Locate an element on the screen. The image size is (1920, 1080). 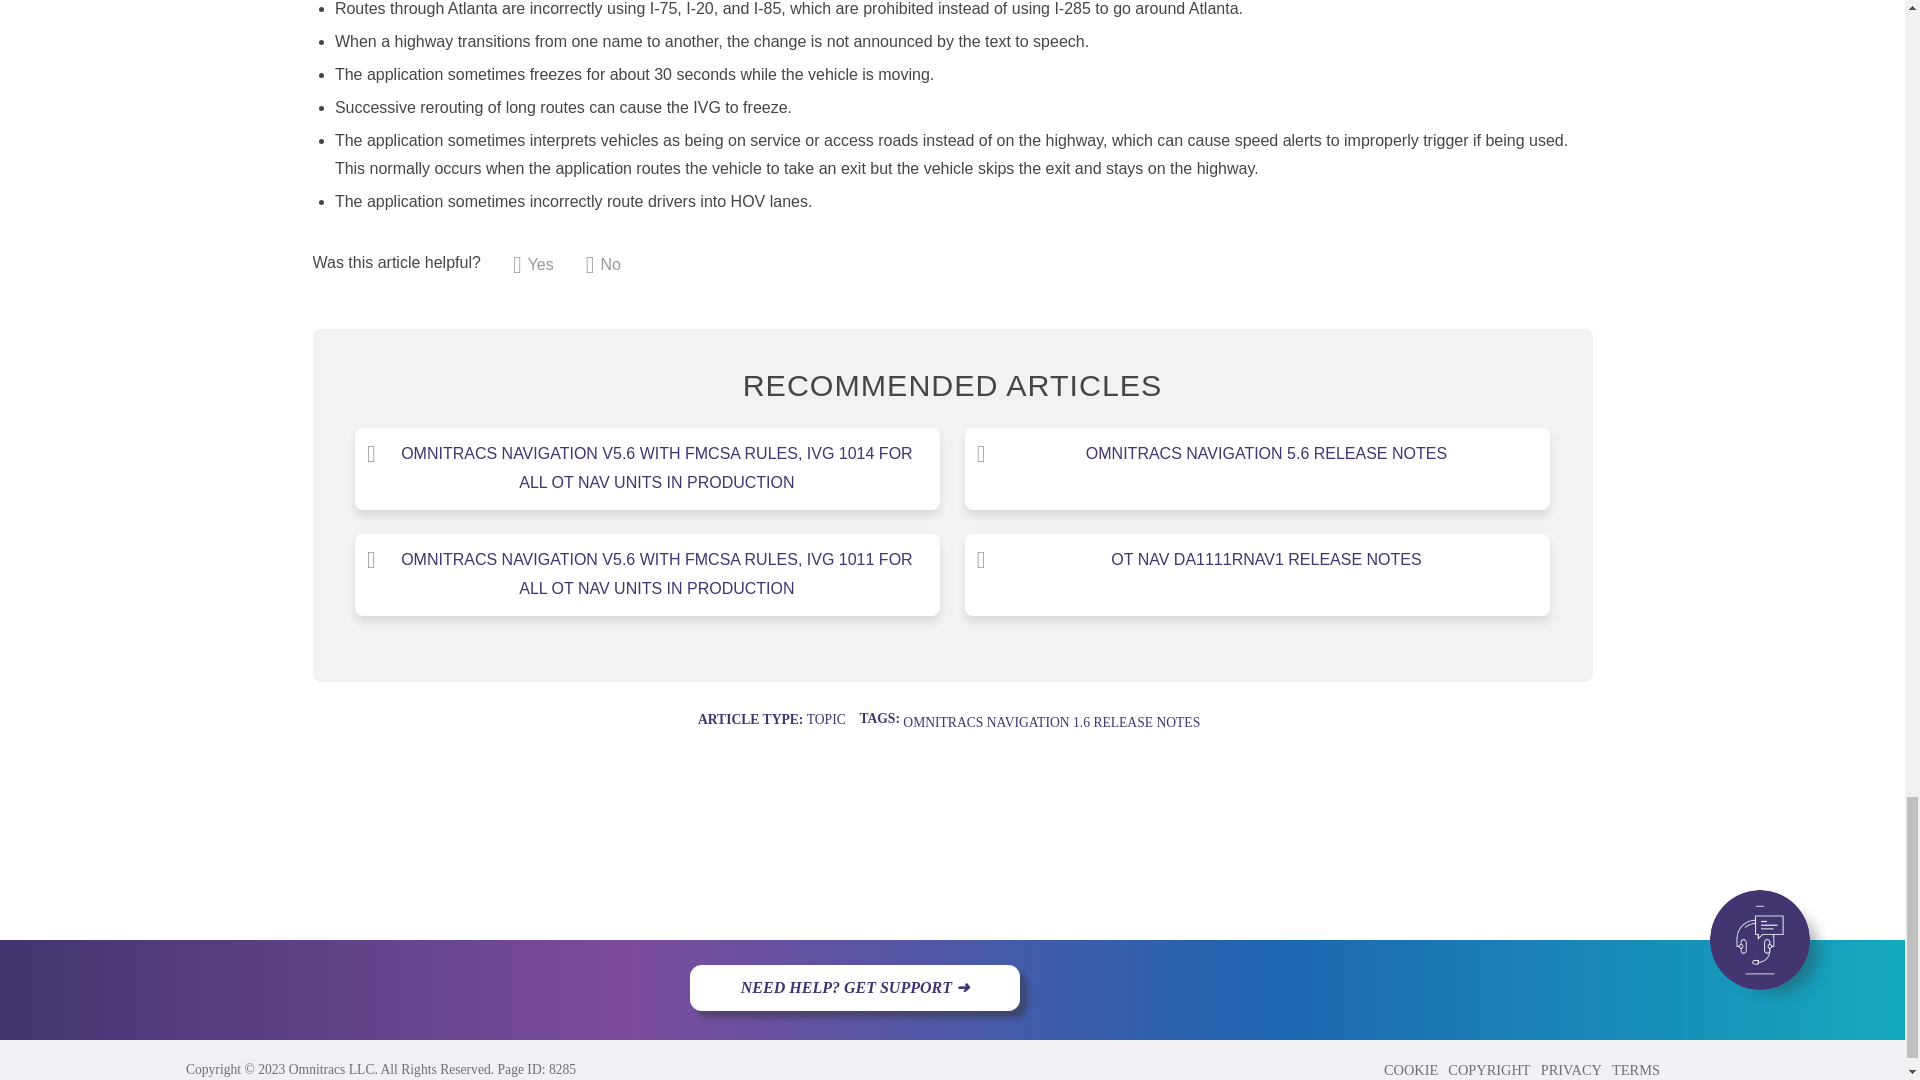
OMNITRACS NAVIGATION 1.6 RELEASE NOTES is located at coordinates (1051, 722).